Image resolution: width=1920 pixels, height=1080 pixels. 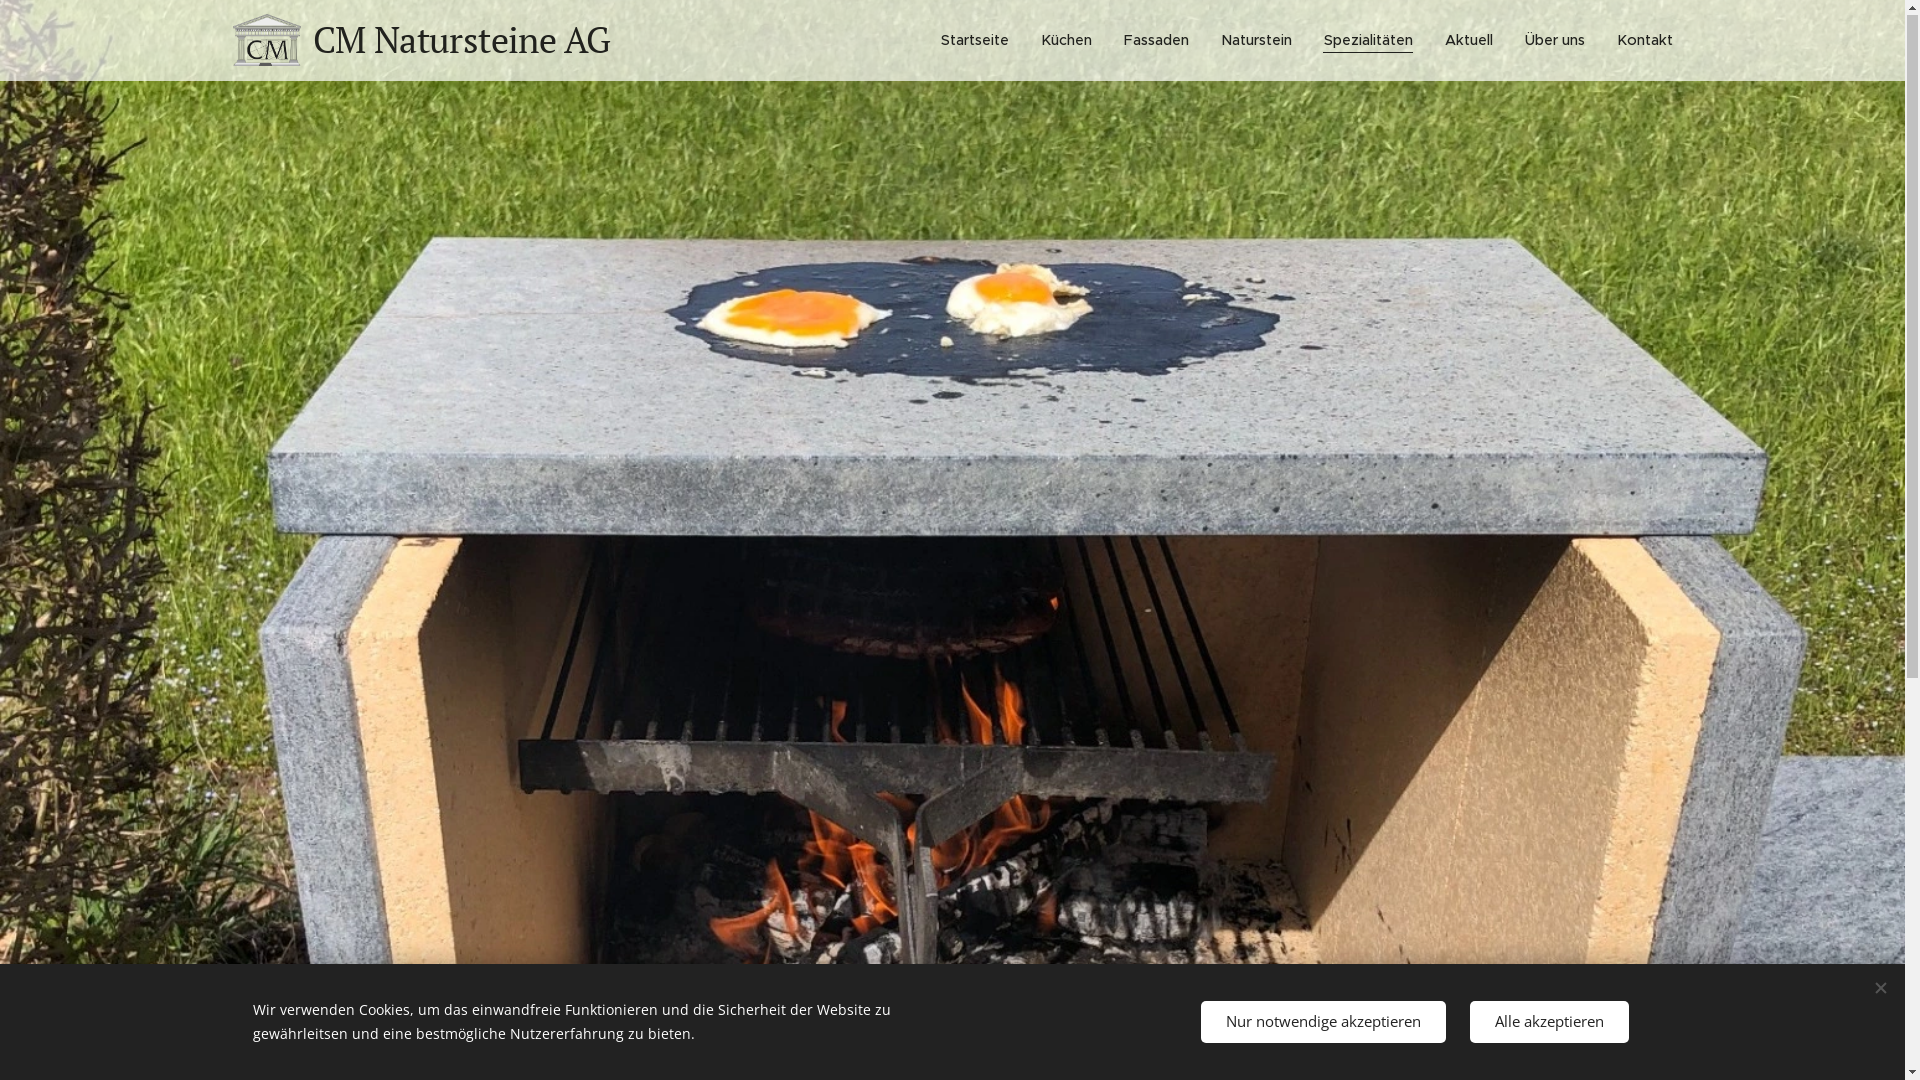 I want to click on Nur notwendige akzeptieren, so click(x=1322, y=1022).